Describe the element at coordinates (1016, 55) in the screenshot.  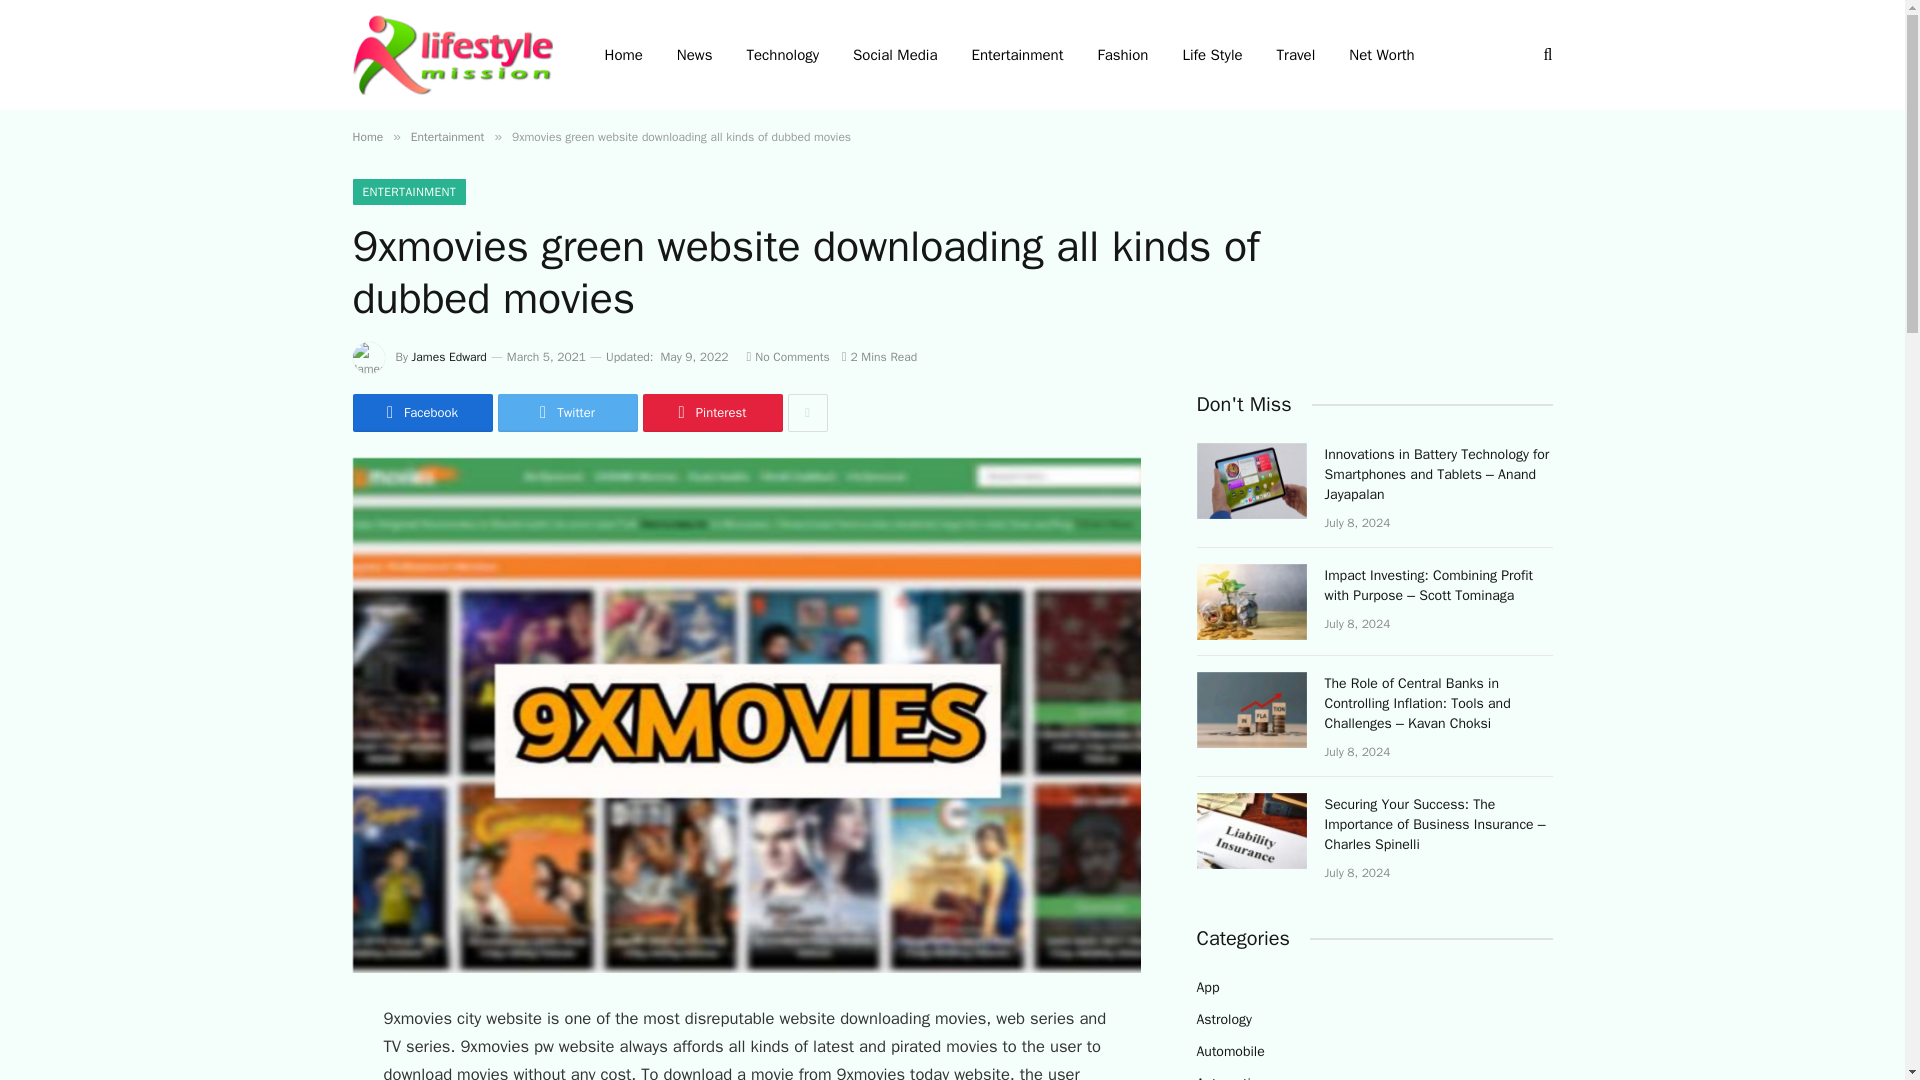
I see `Entertainment` at that location.